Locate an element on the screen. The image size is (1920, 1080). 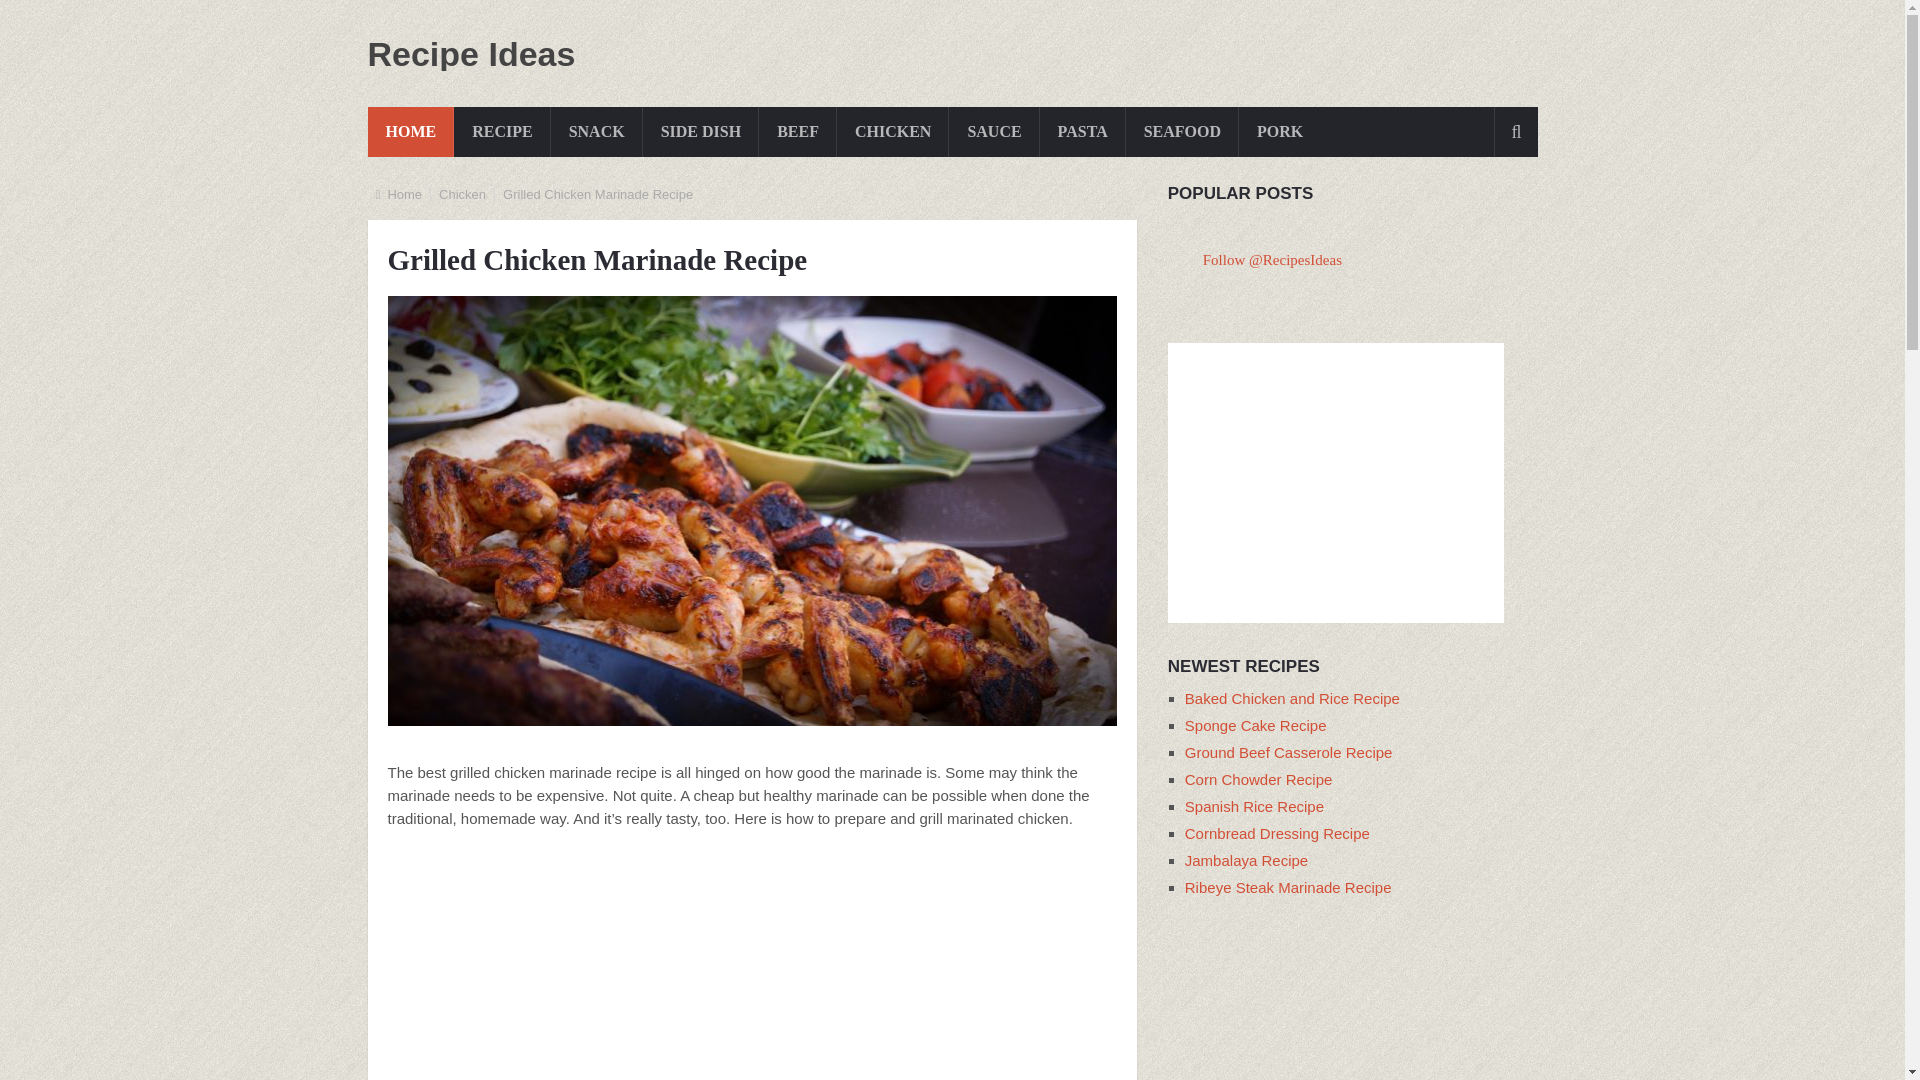
RECIPE is located at coordinates (501, 131).